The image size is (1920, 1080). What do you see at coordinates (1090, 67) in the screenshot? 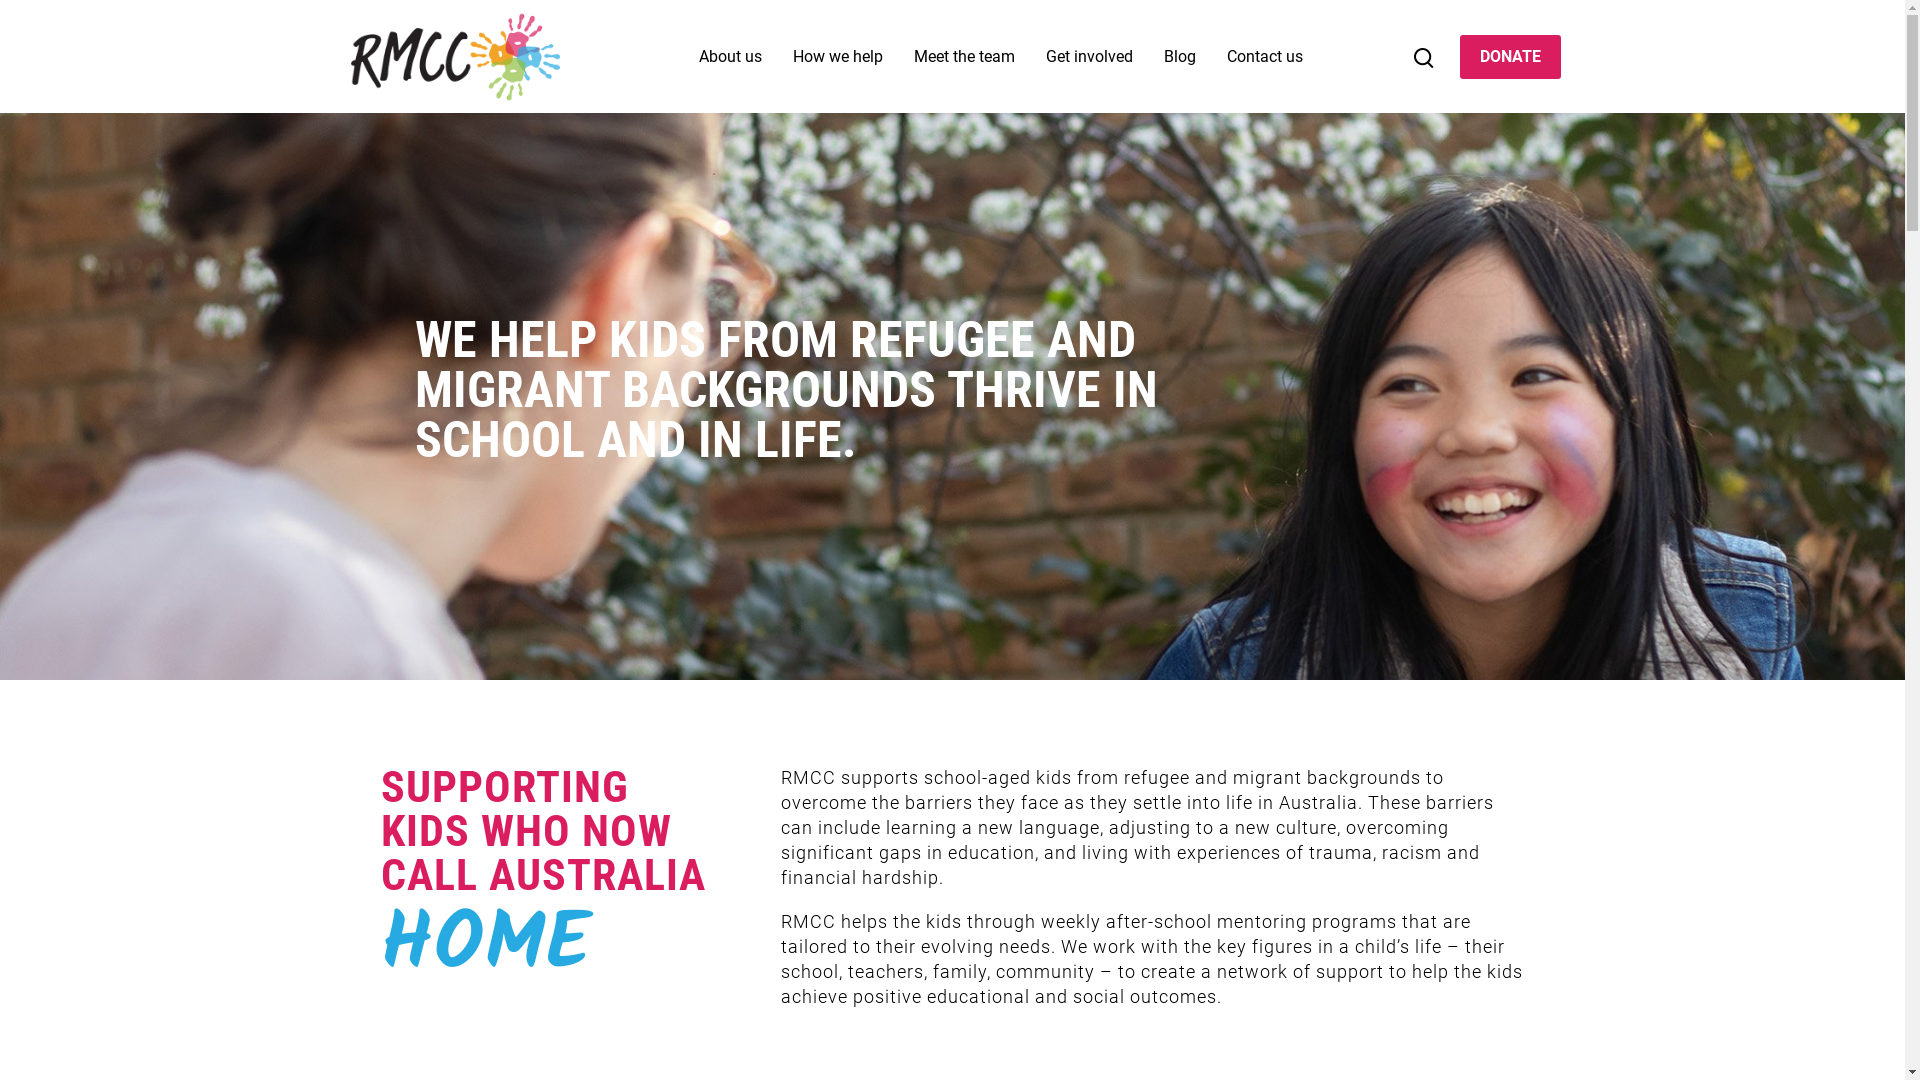
I see `Get involved` at bounding box center [1090, 67].